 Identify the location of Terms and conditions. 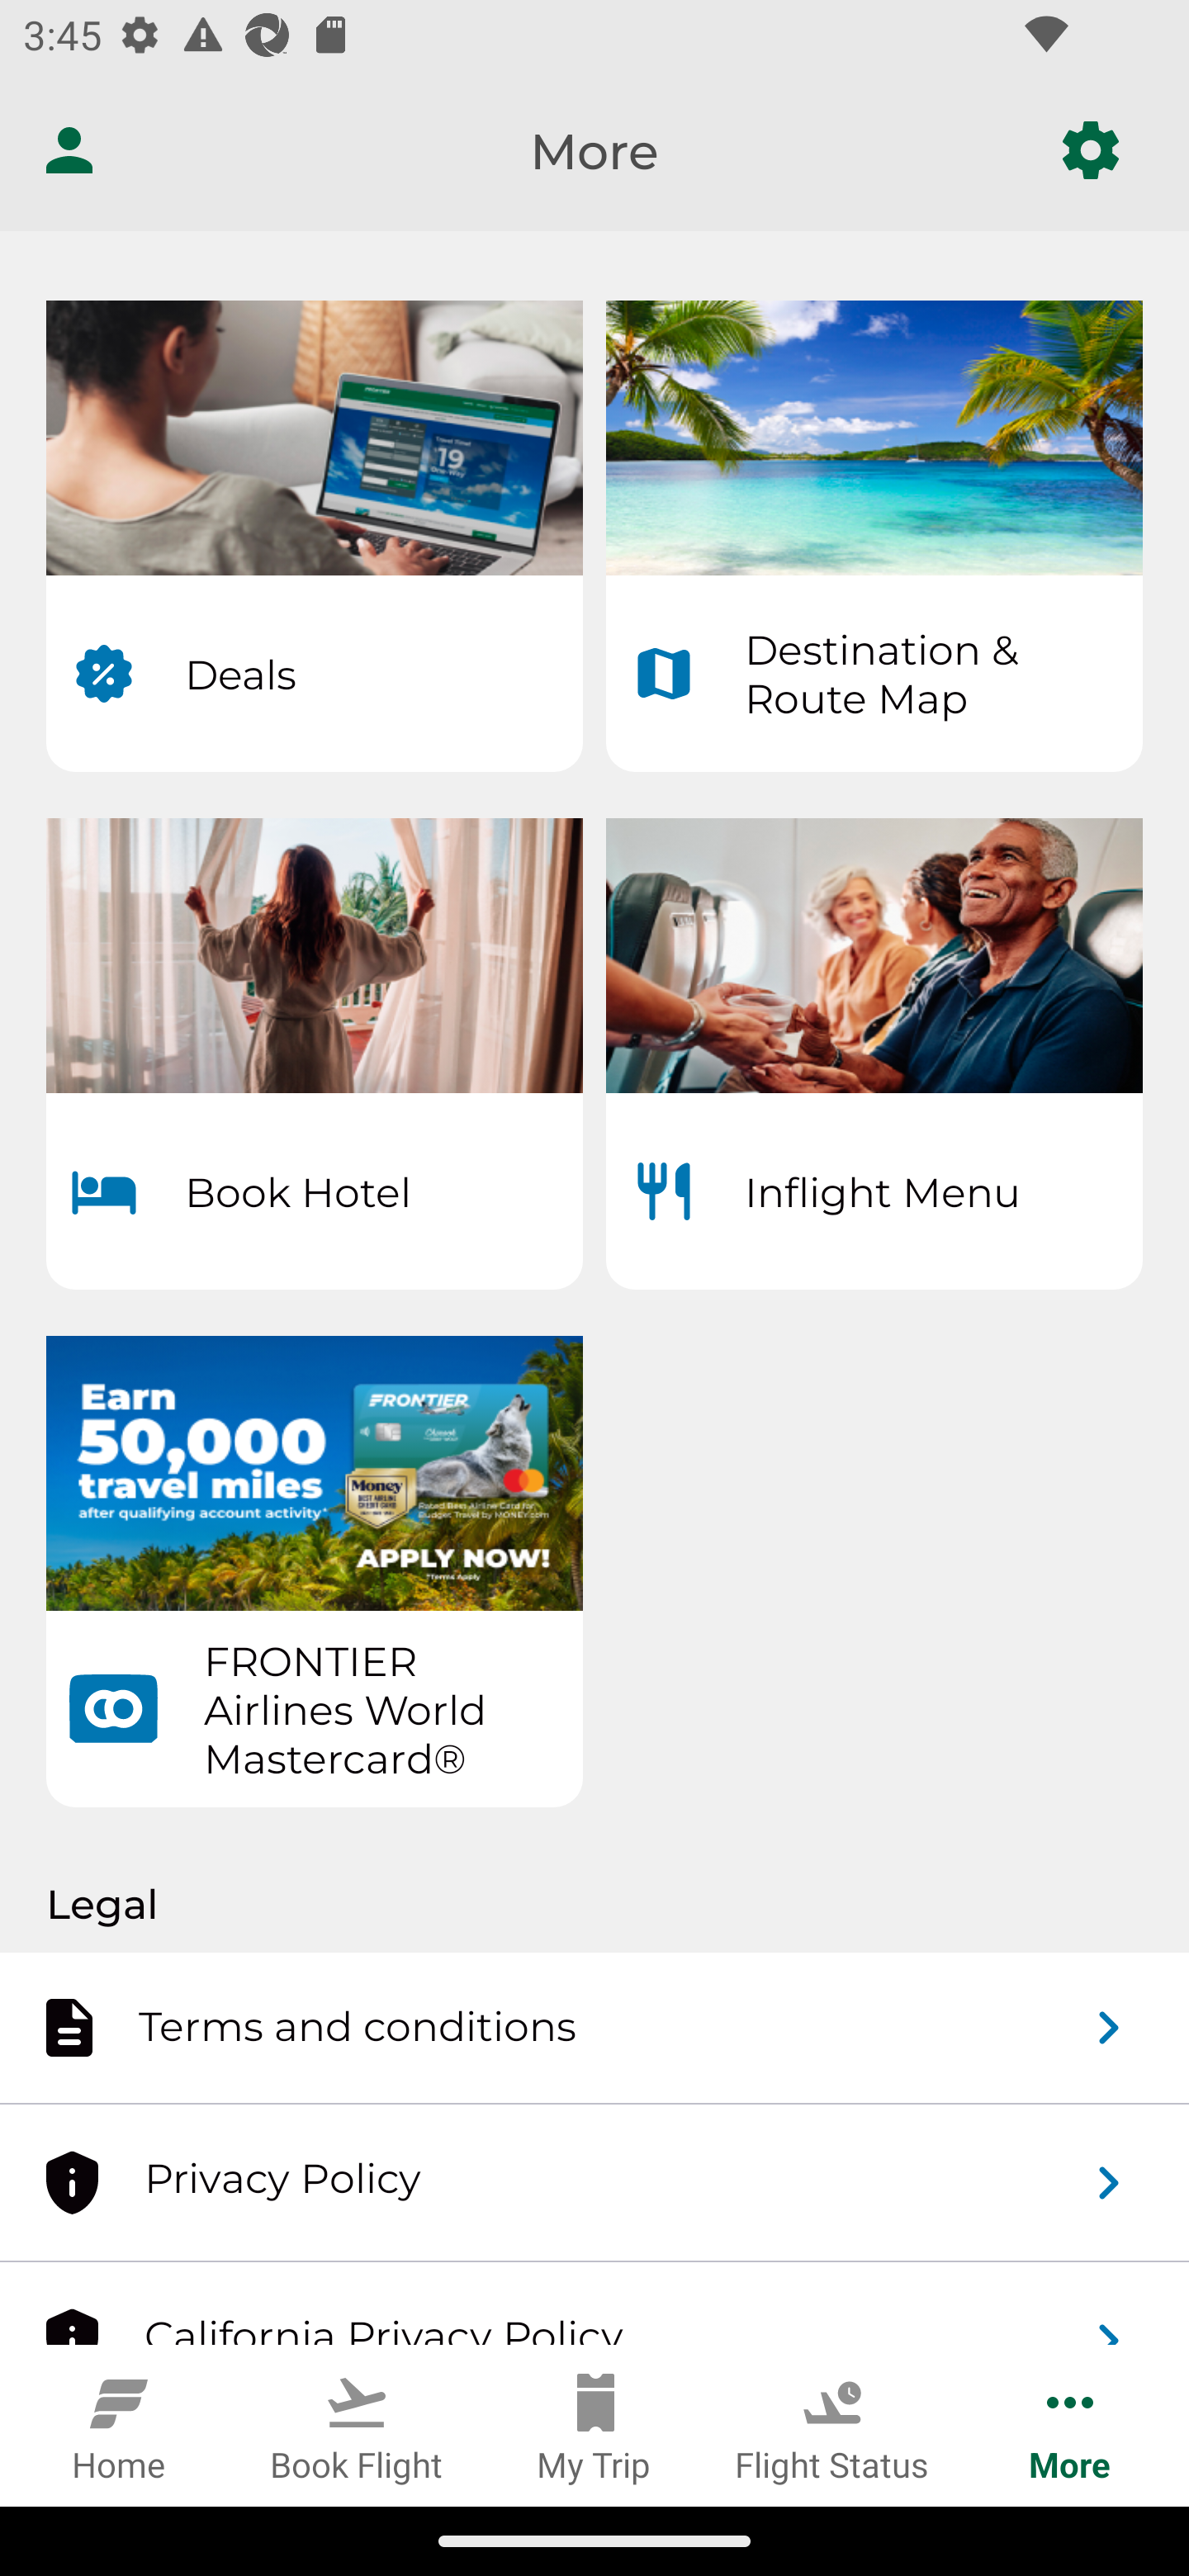
(594, 2026).